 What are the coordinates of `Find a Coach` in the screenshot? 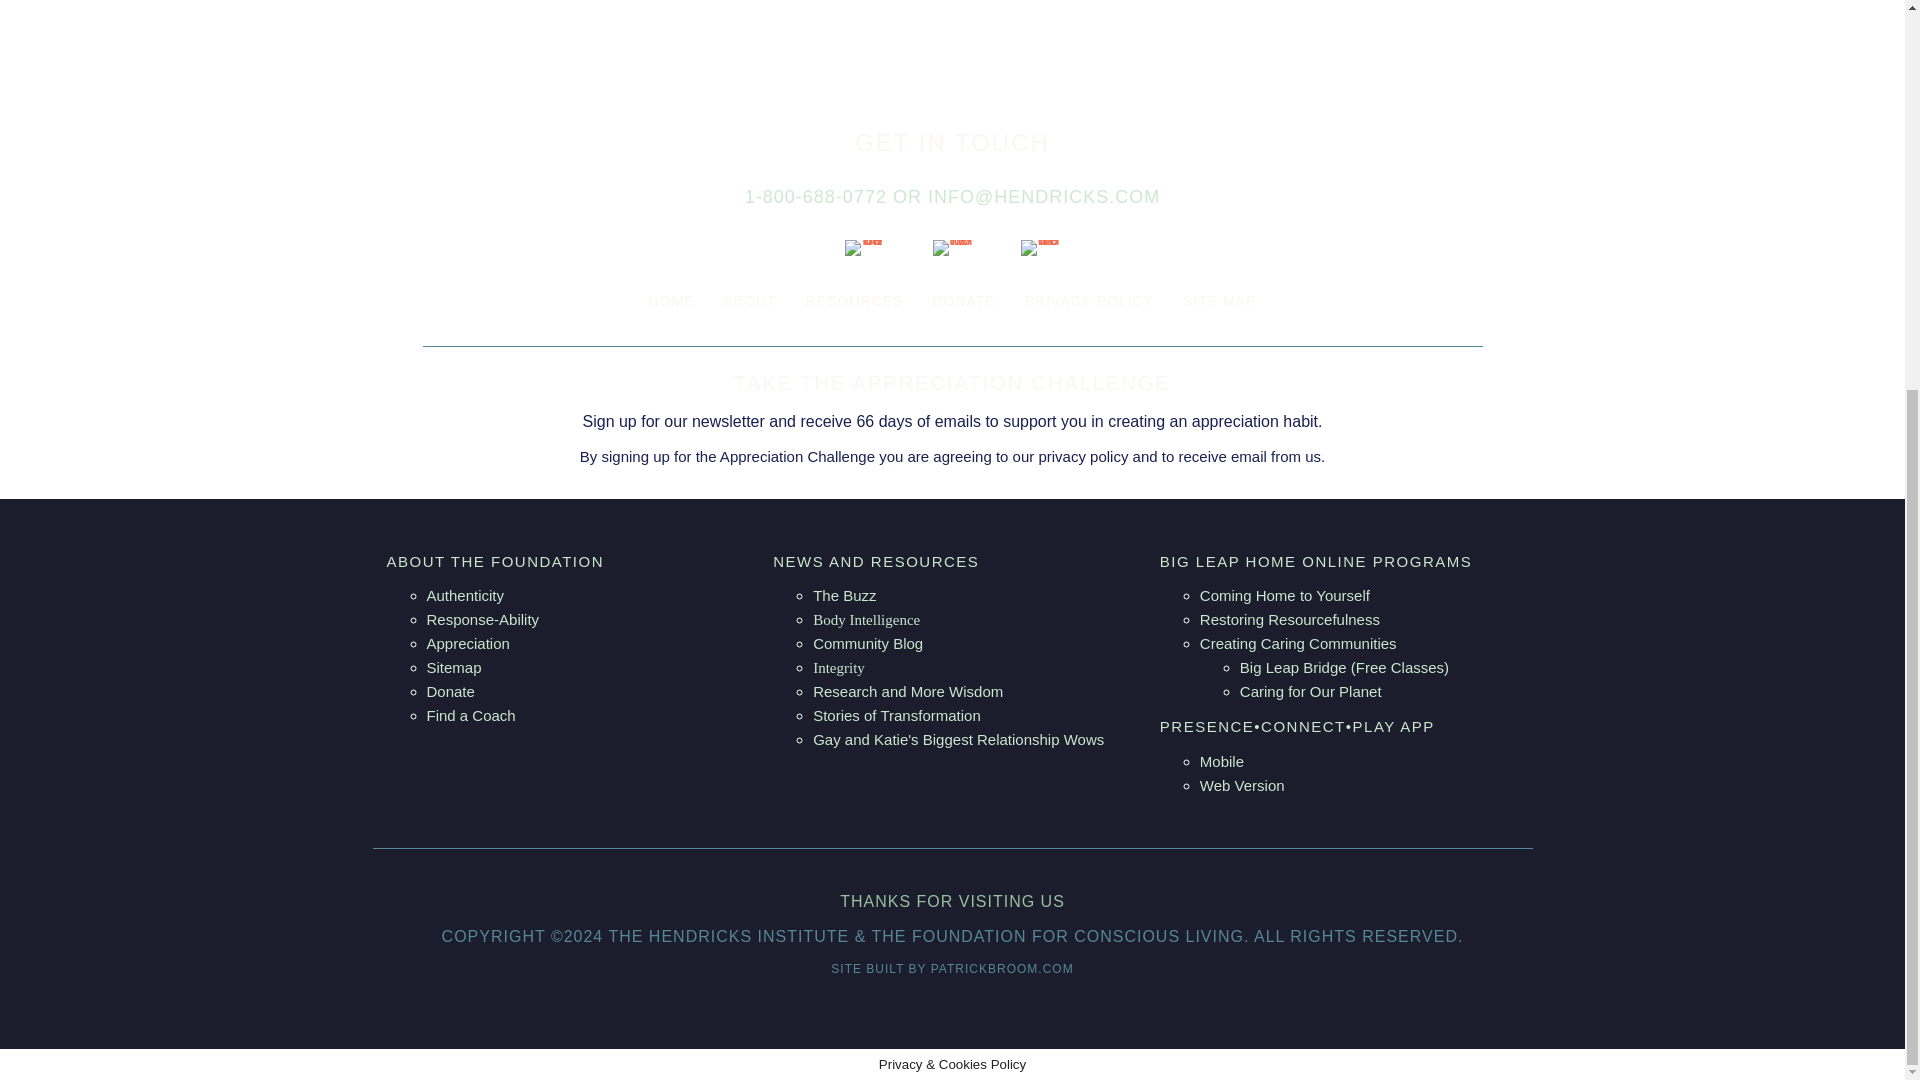 It's located at (470, 715).